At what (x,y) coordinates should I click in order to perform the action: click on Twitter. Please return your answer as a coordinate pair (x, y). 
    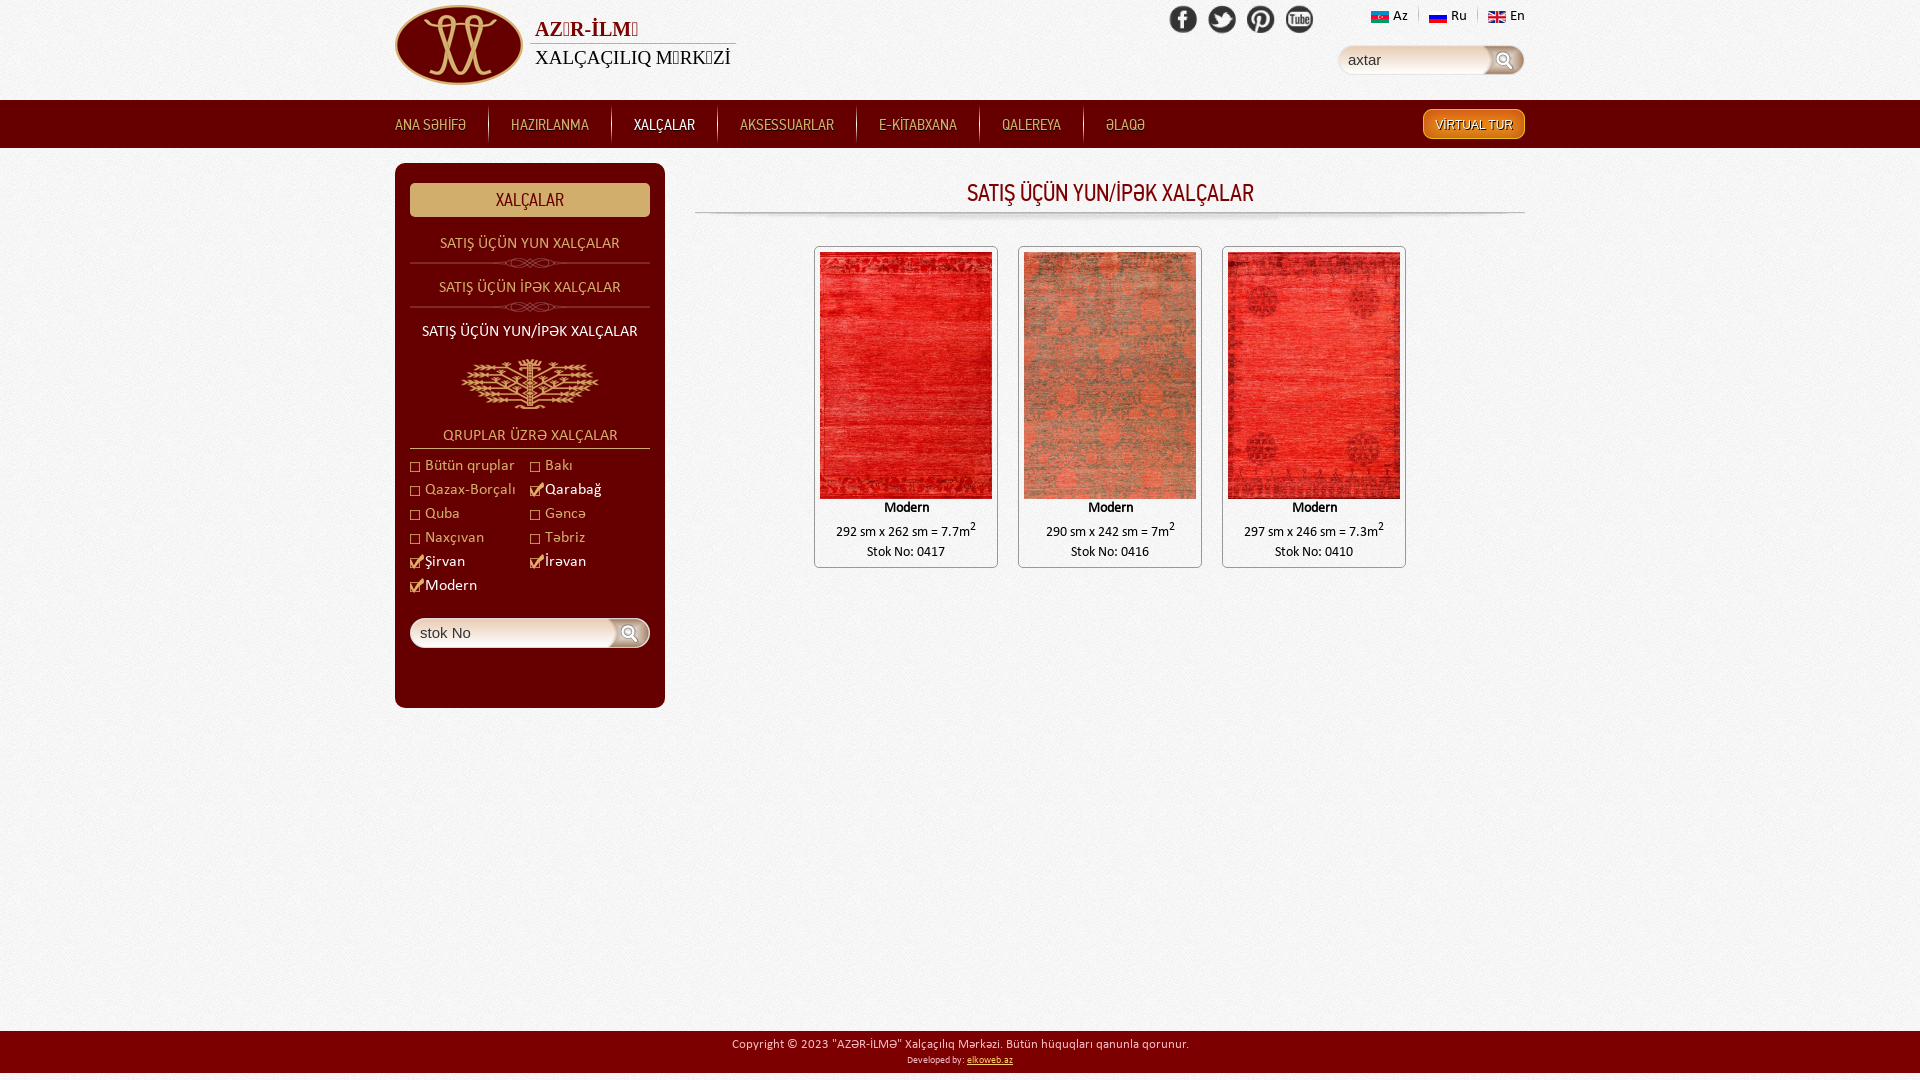
    Looking at the image, I should click on (1222, 20).